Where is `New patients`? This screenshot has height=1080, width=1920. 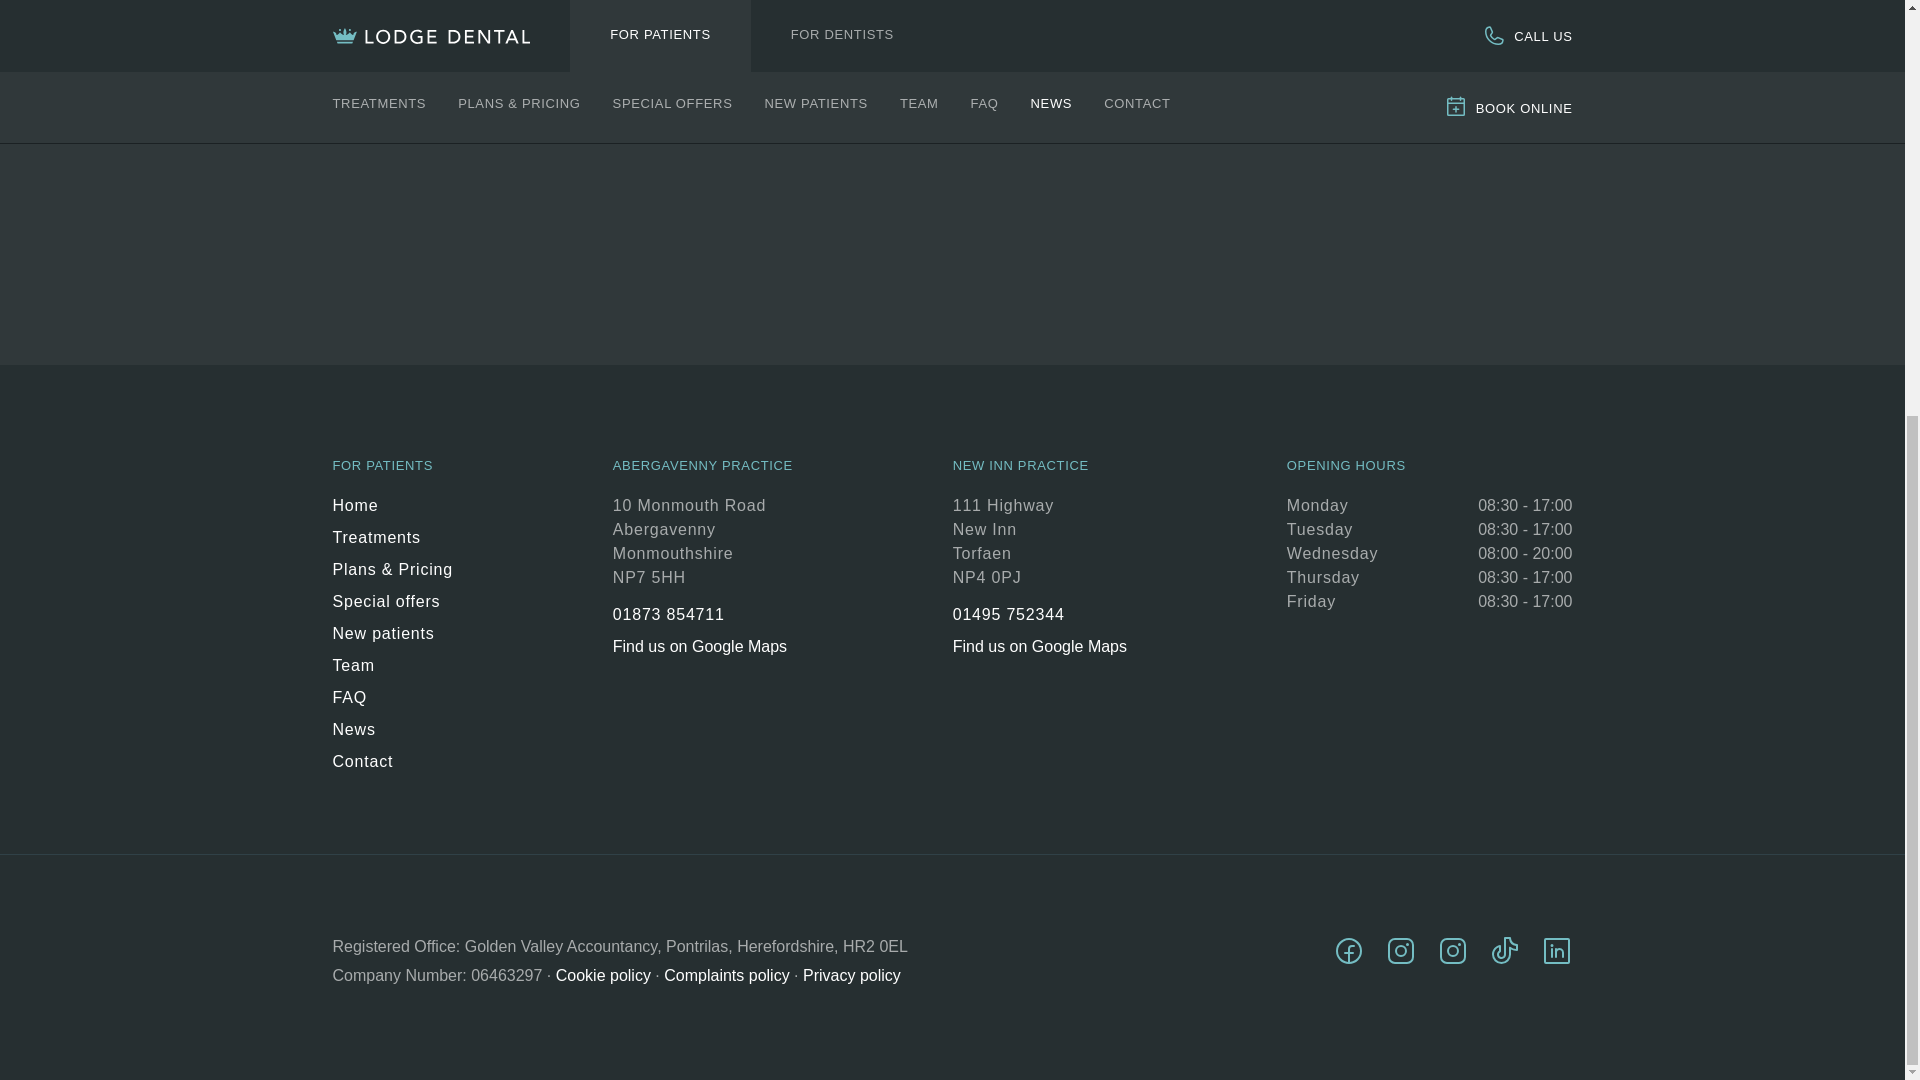
New patients is located at coordinates (392, 638).